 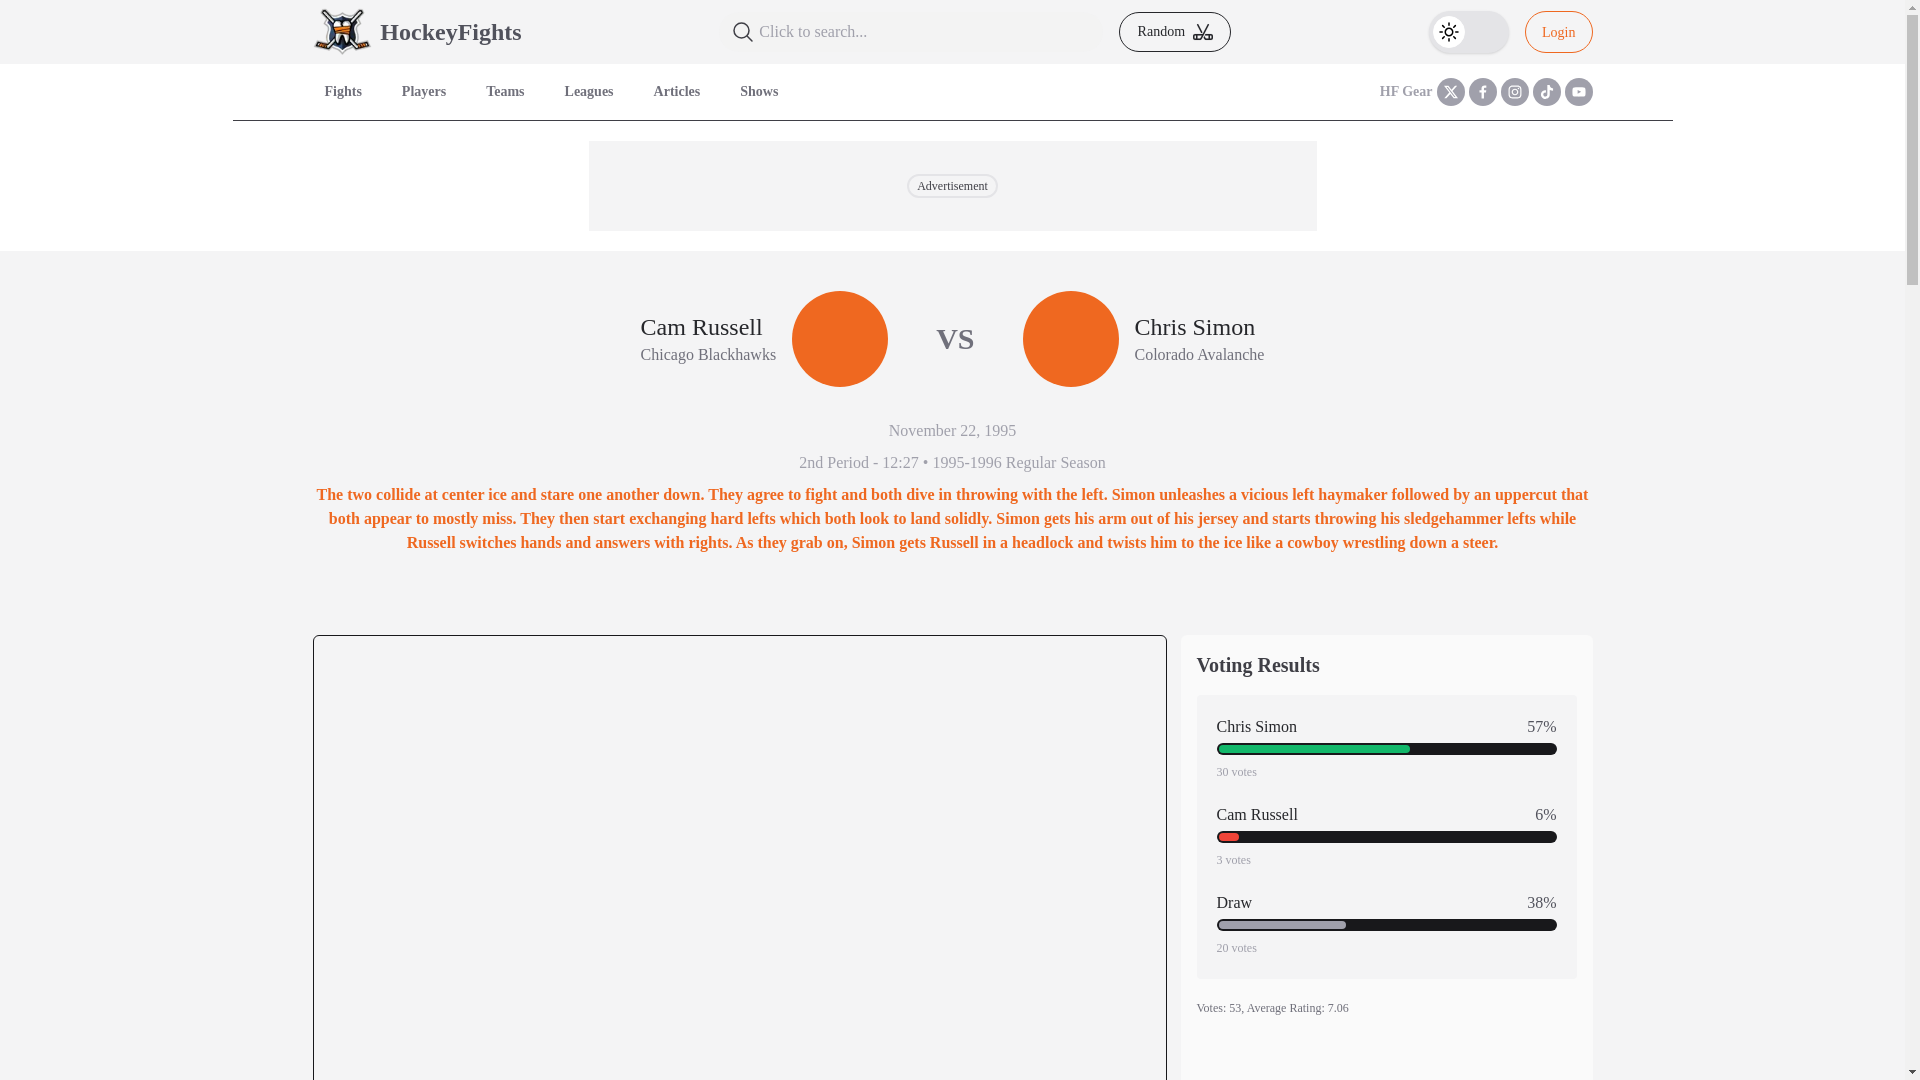 What do you see at coordinates (342, 92) in the screenshot?
I see `Fights` at bounding box center [342, 92].